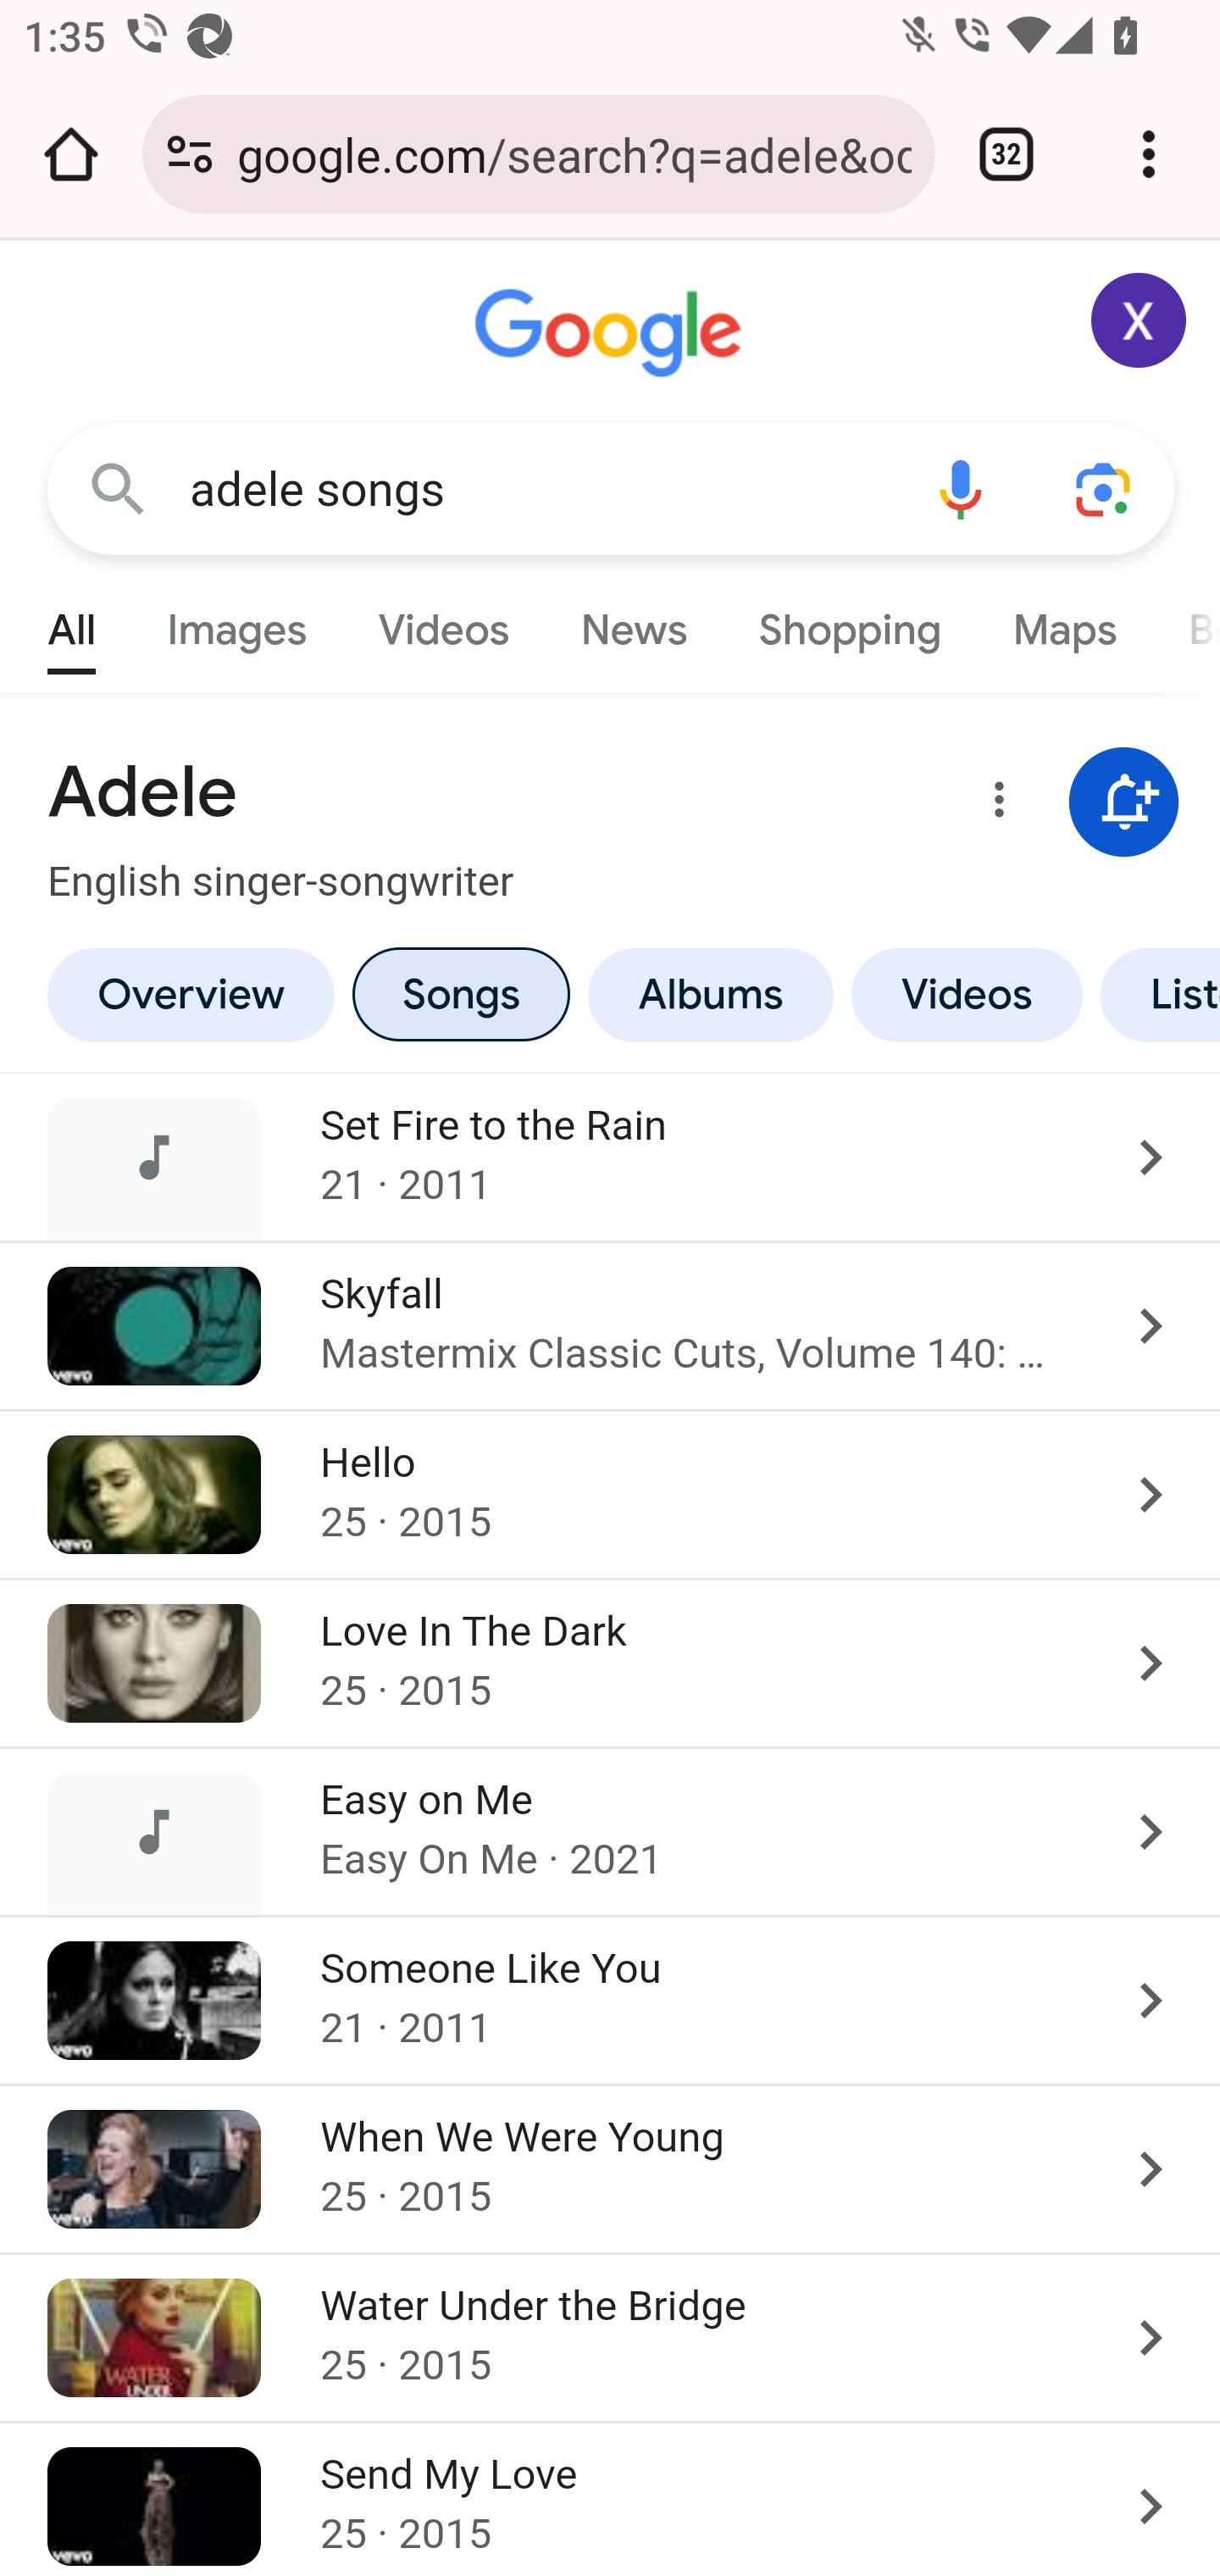  I want to click on Images, so click(237, 622).